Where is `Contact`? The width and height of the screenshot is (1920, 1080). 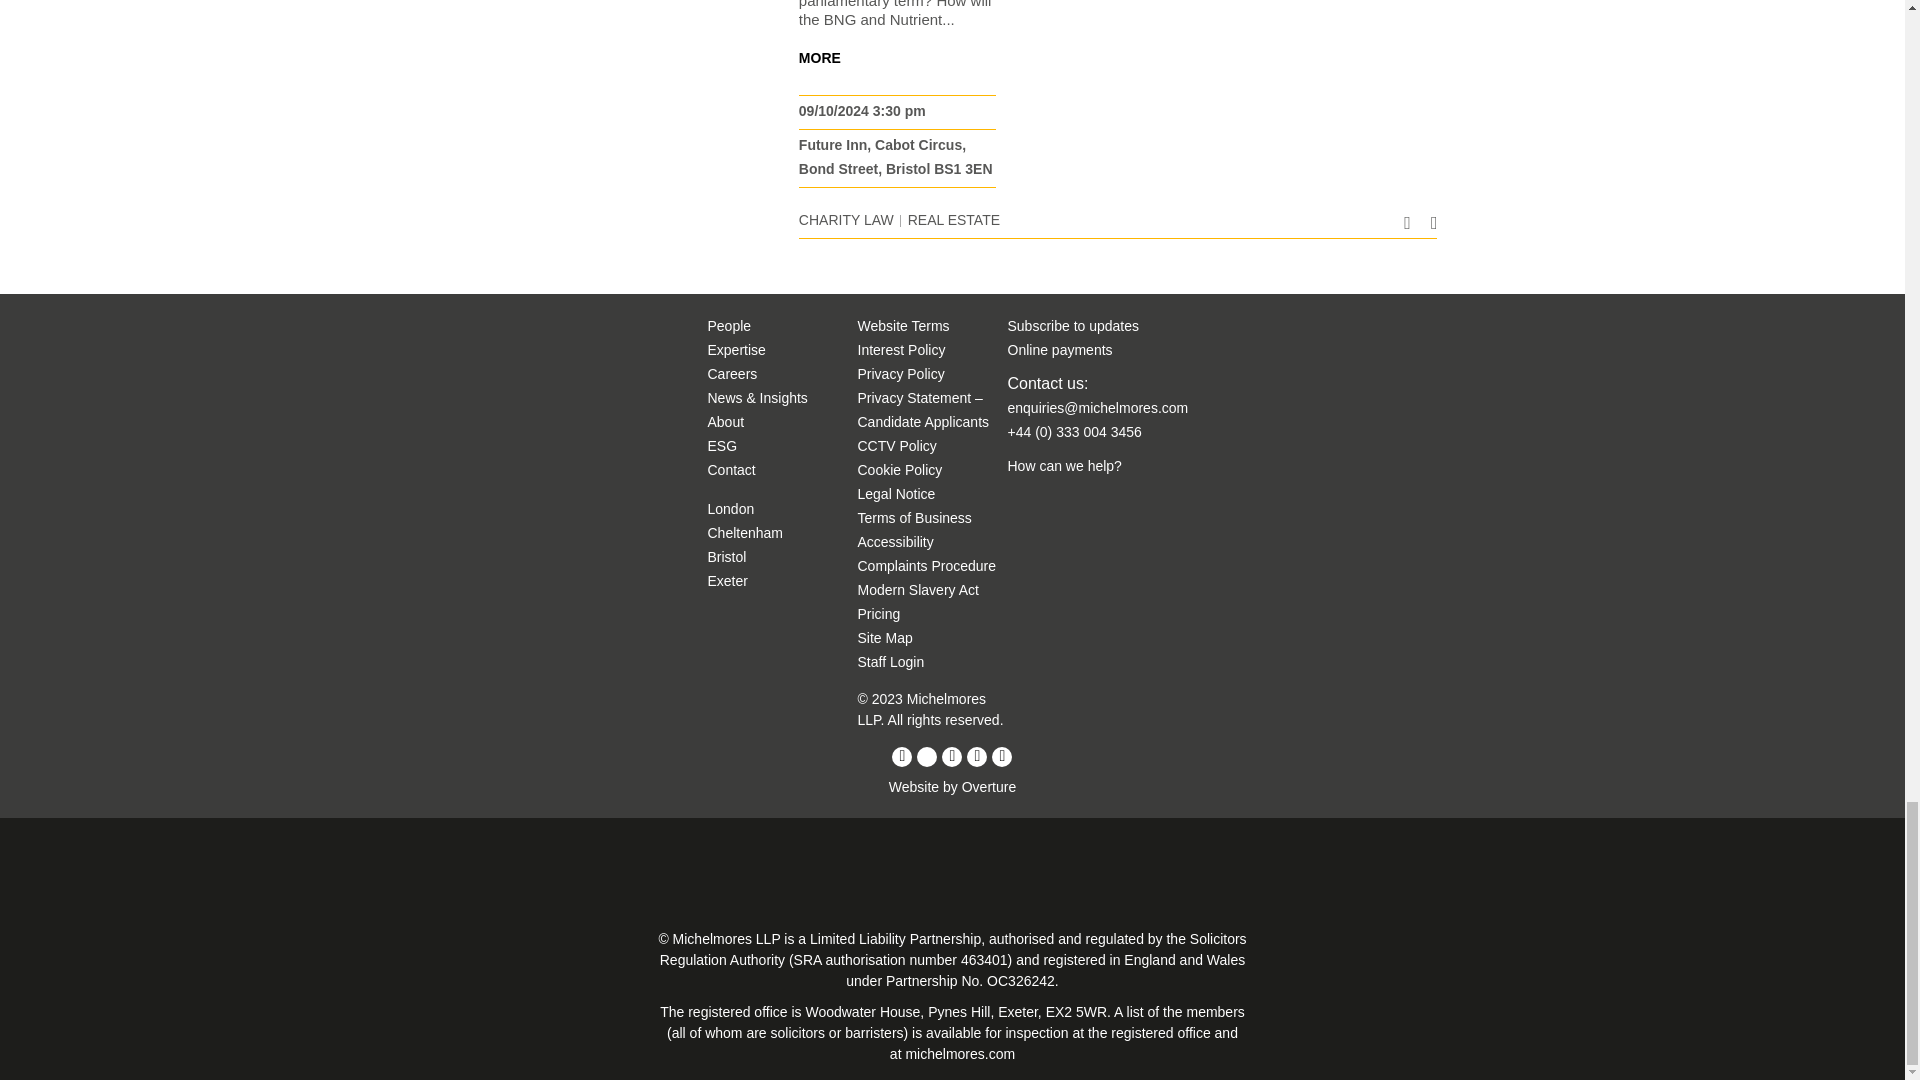 Contact is located at coordinates (732, 470).